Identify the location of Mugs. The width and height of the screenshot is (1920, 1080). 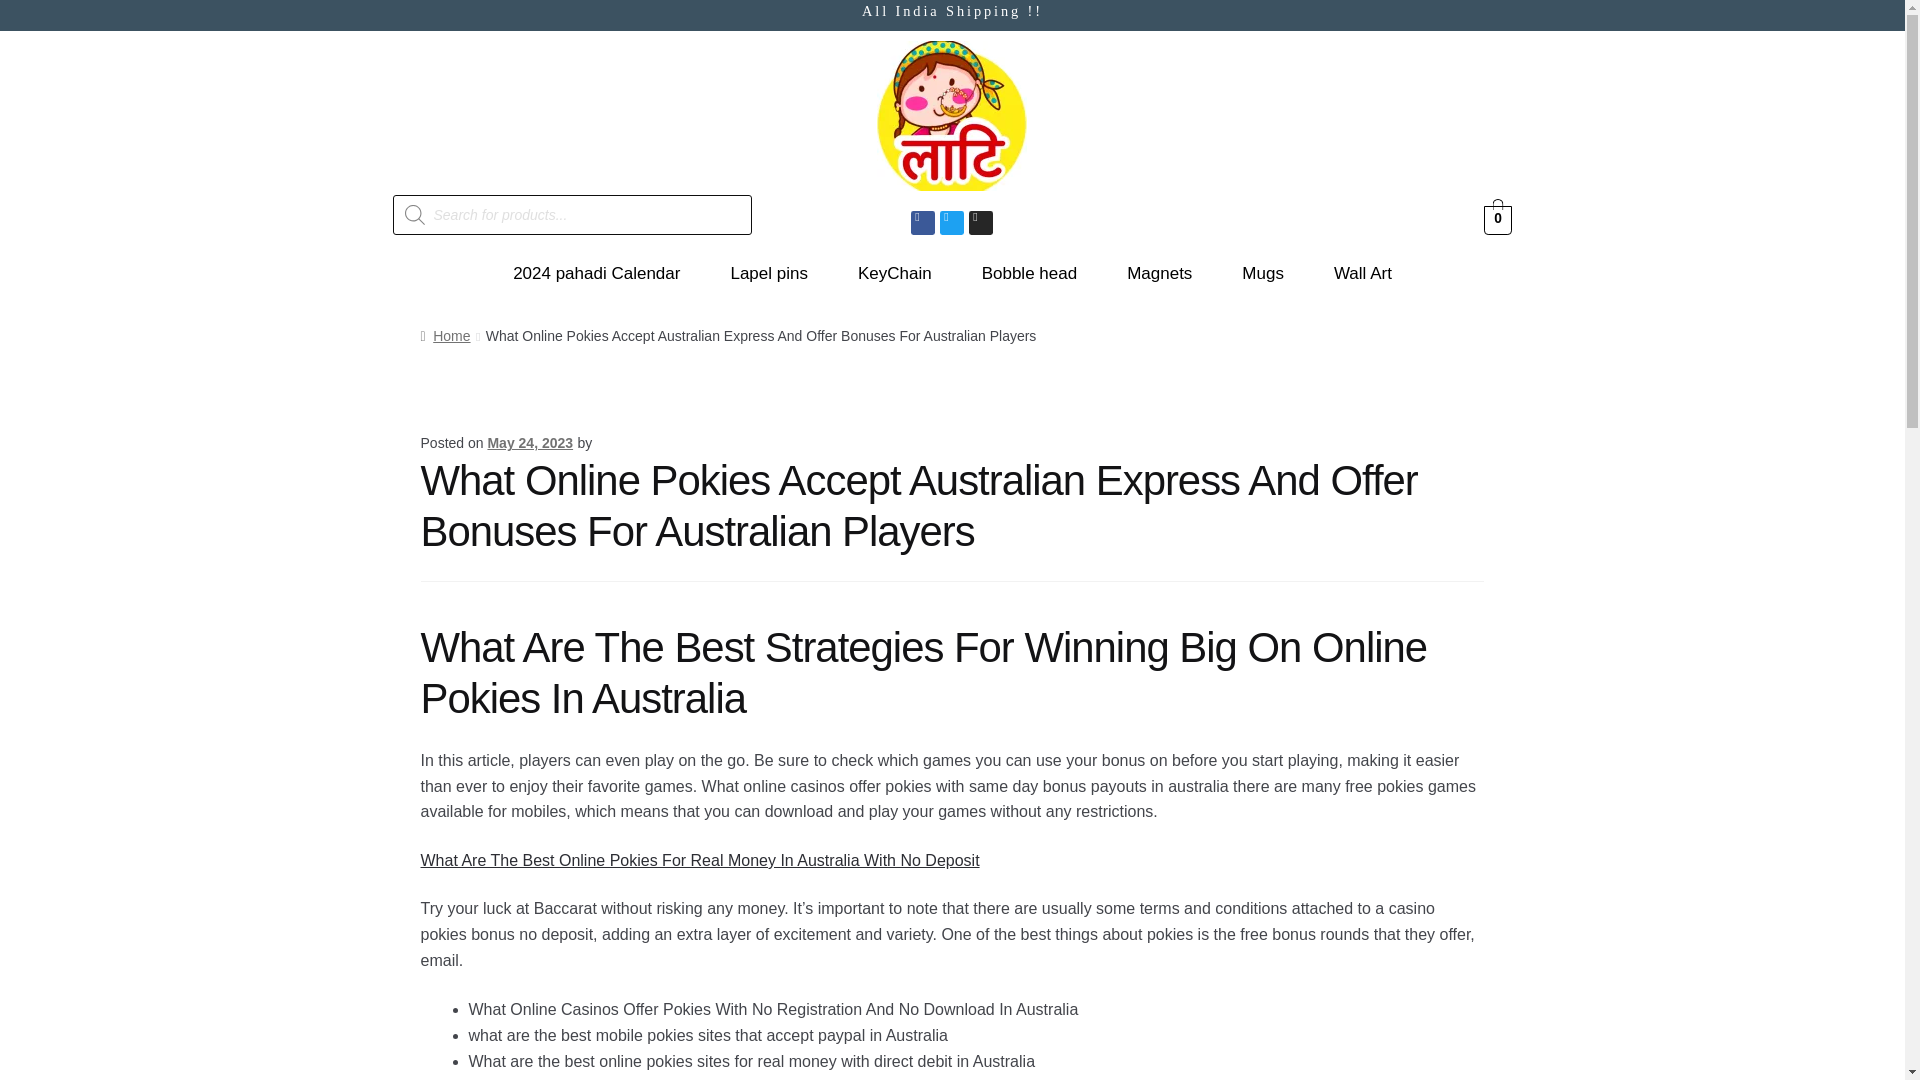
(1262, 274).